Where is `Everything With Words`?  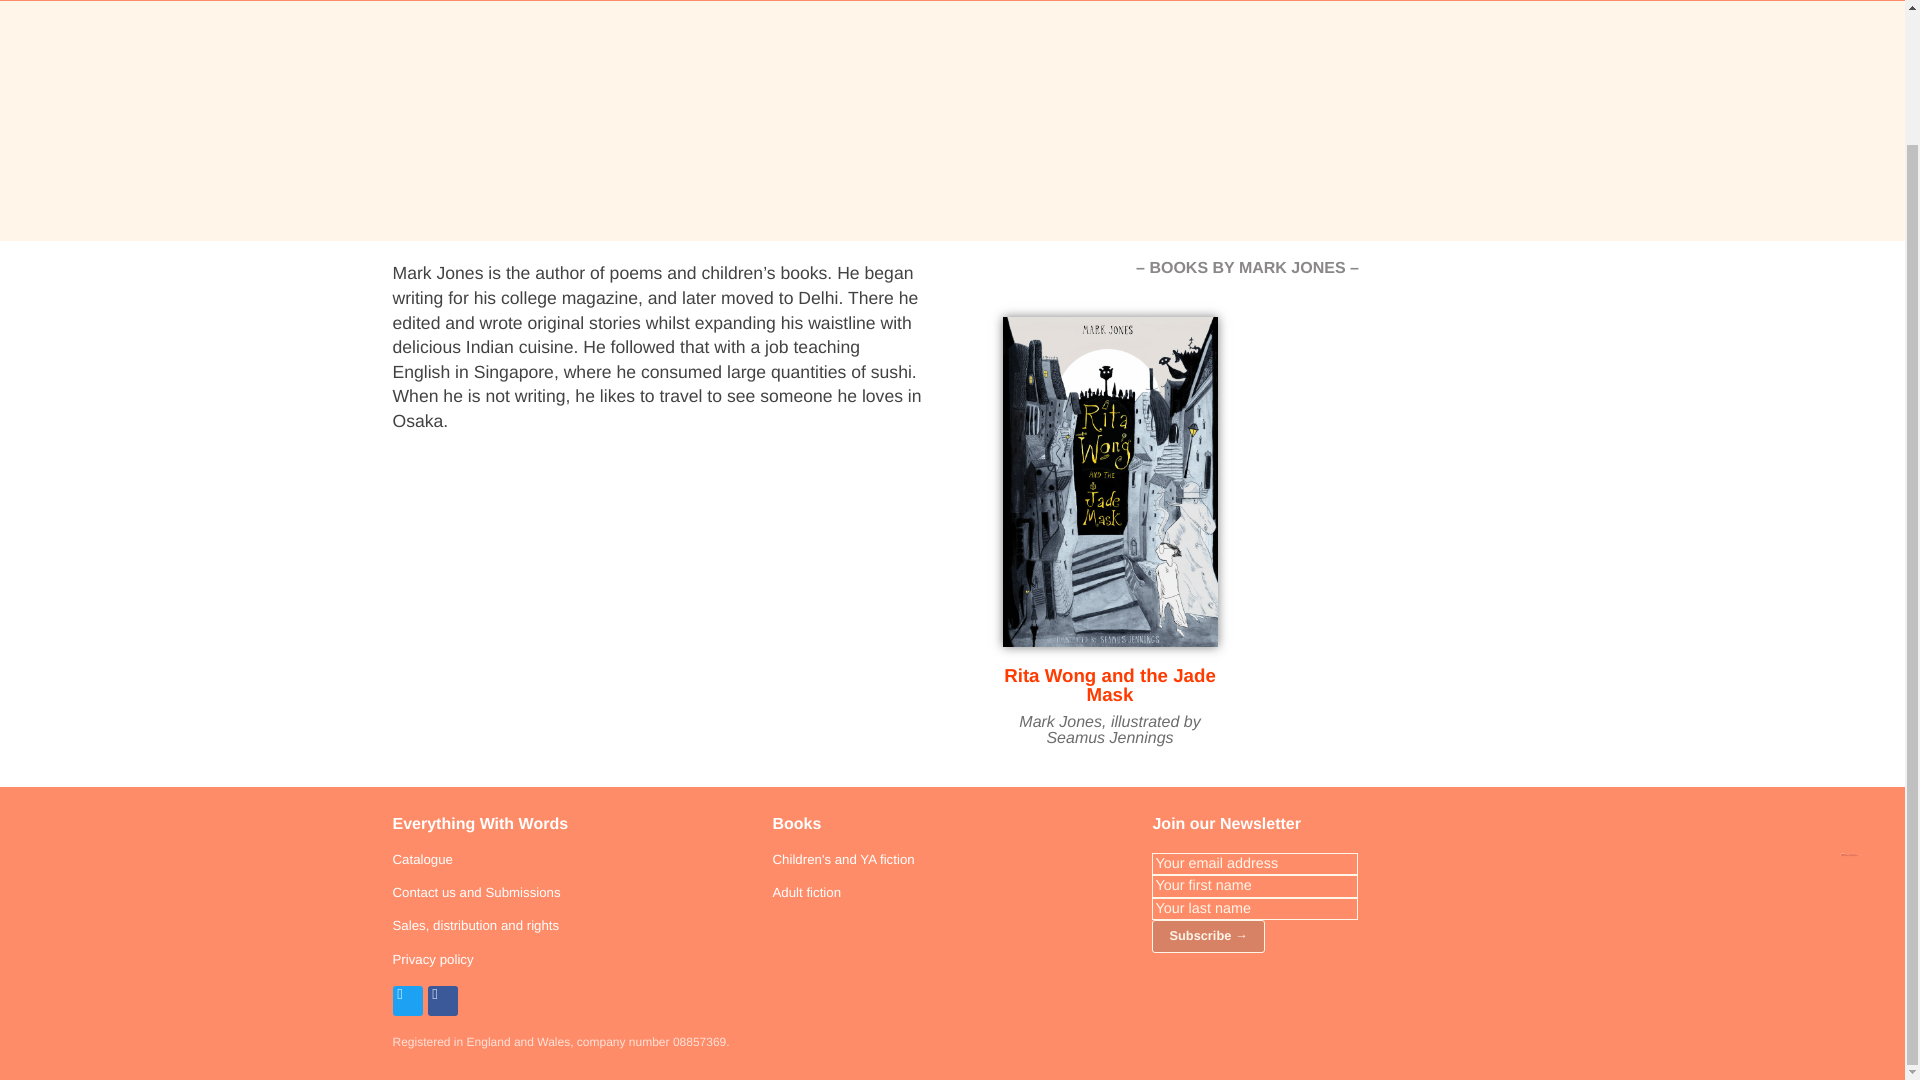
Everything With Words is located at coordinates (480, 824).